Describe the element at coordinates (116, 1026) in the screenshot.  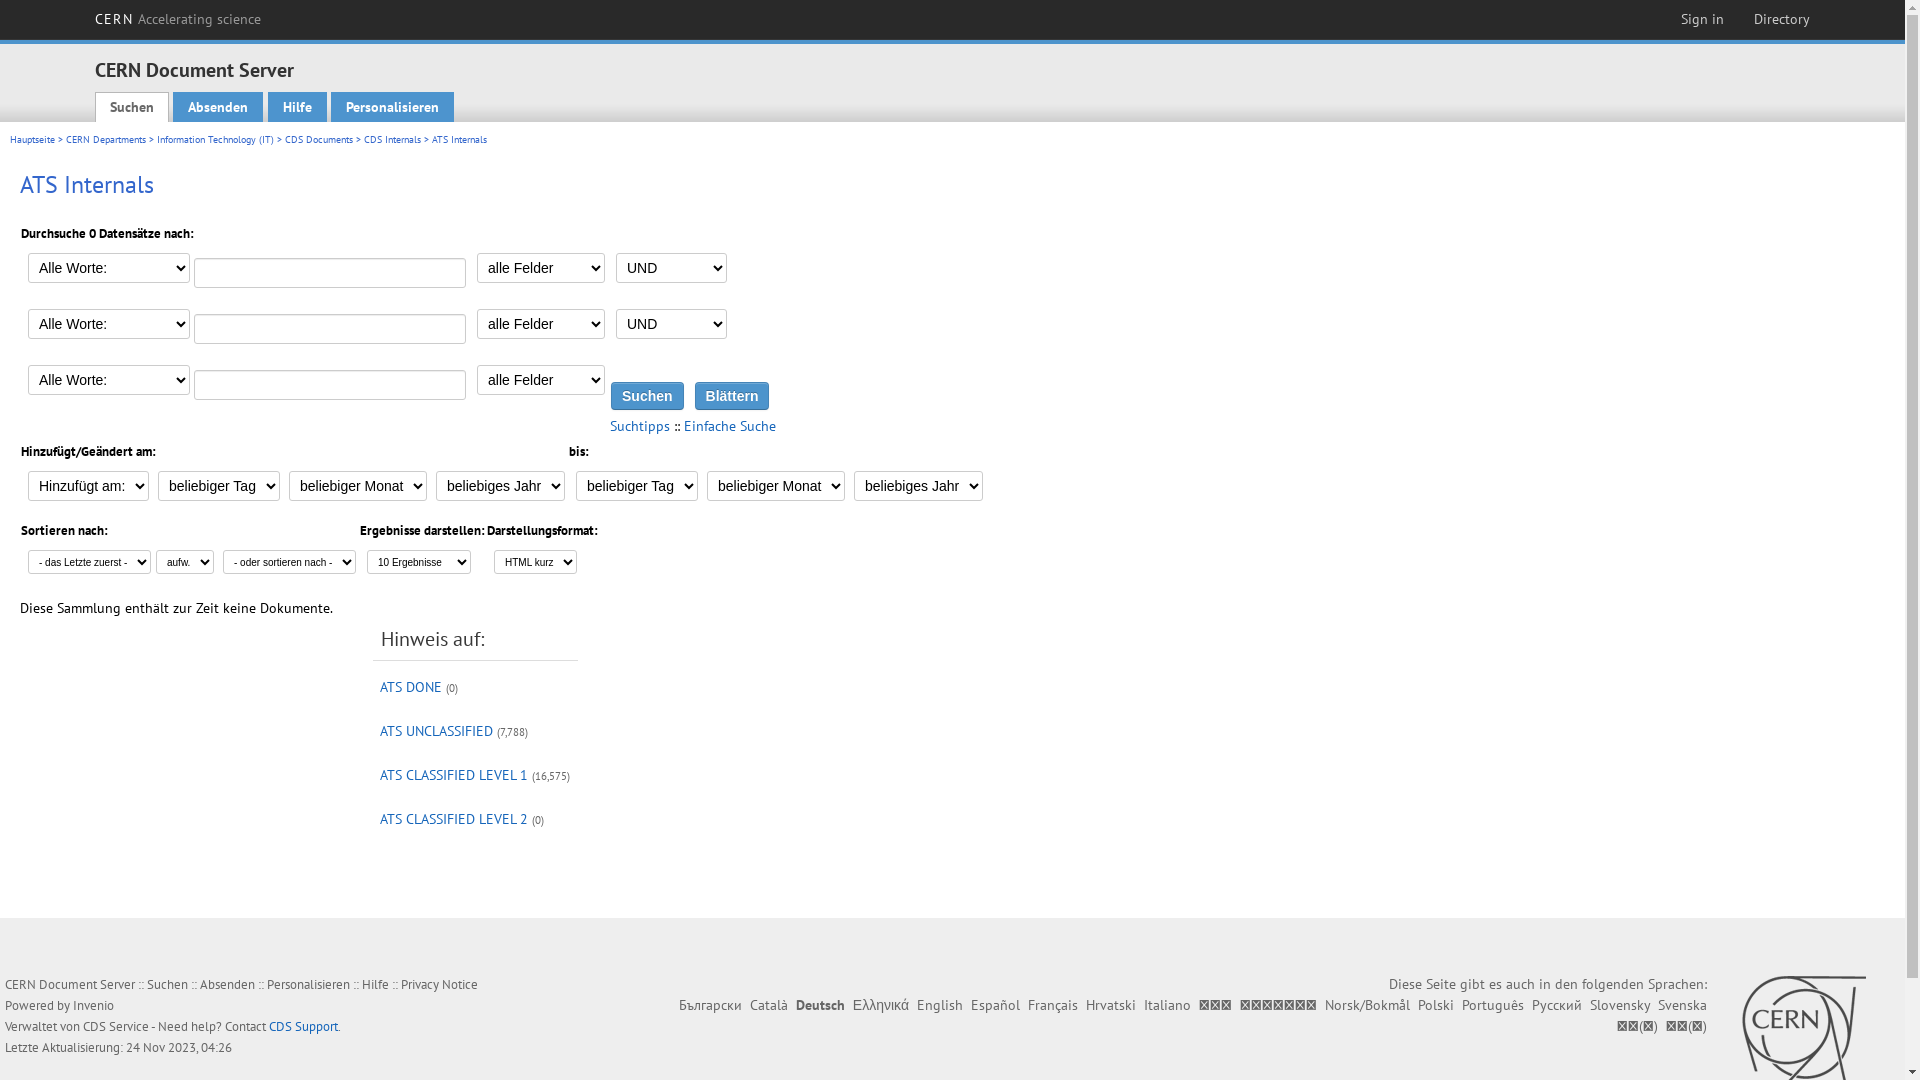
I see `CDS Service` at that location.